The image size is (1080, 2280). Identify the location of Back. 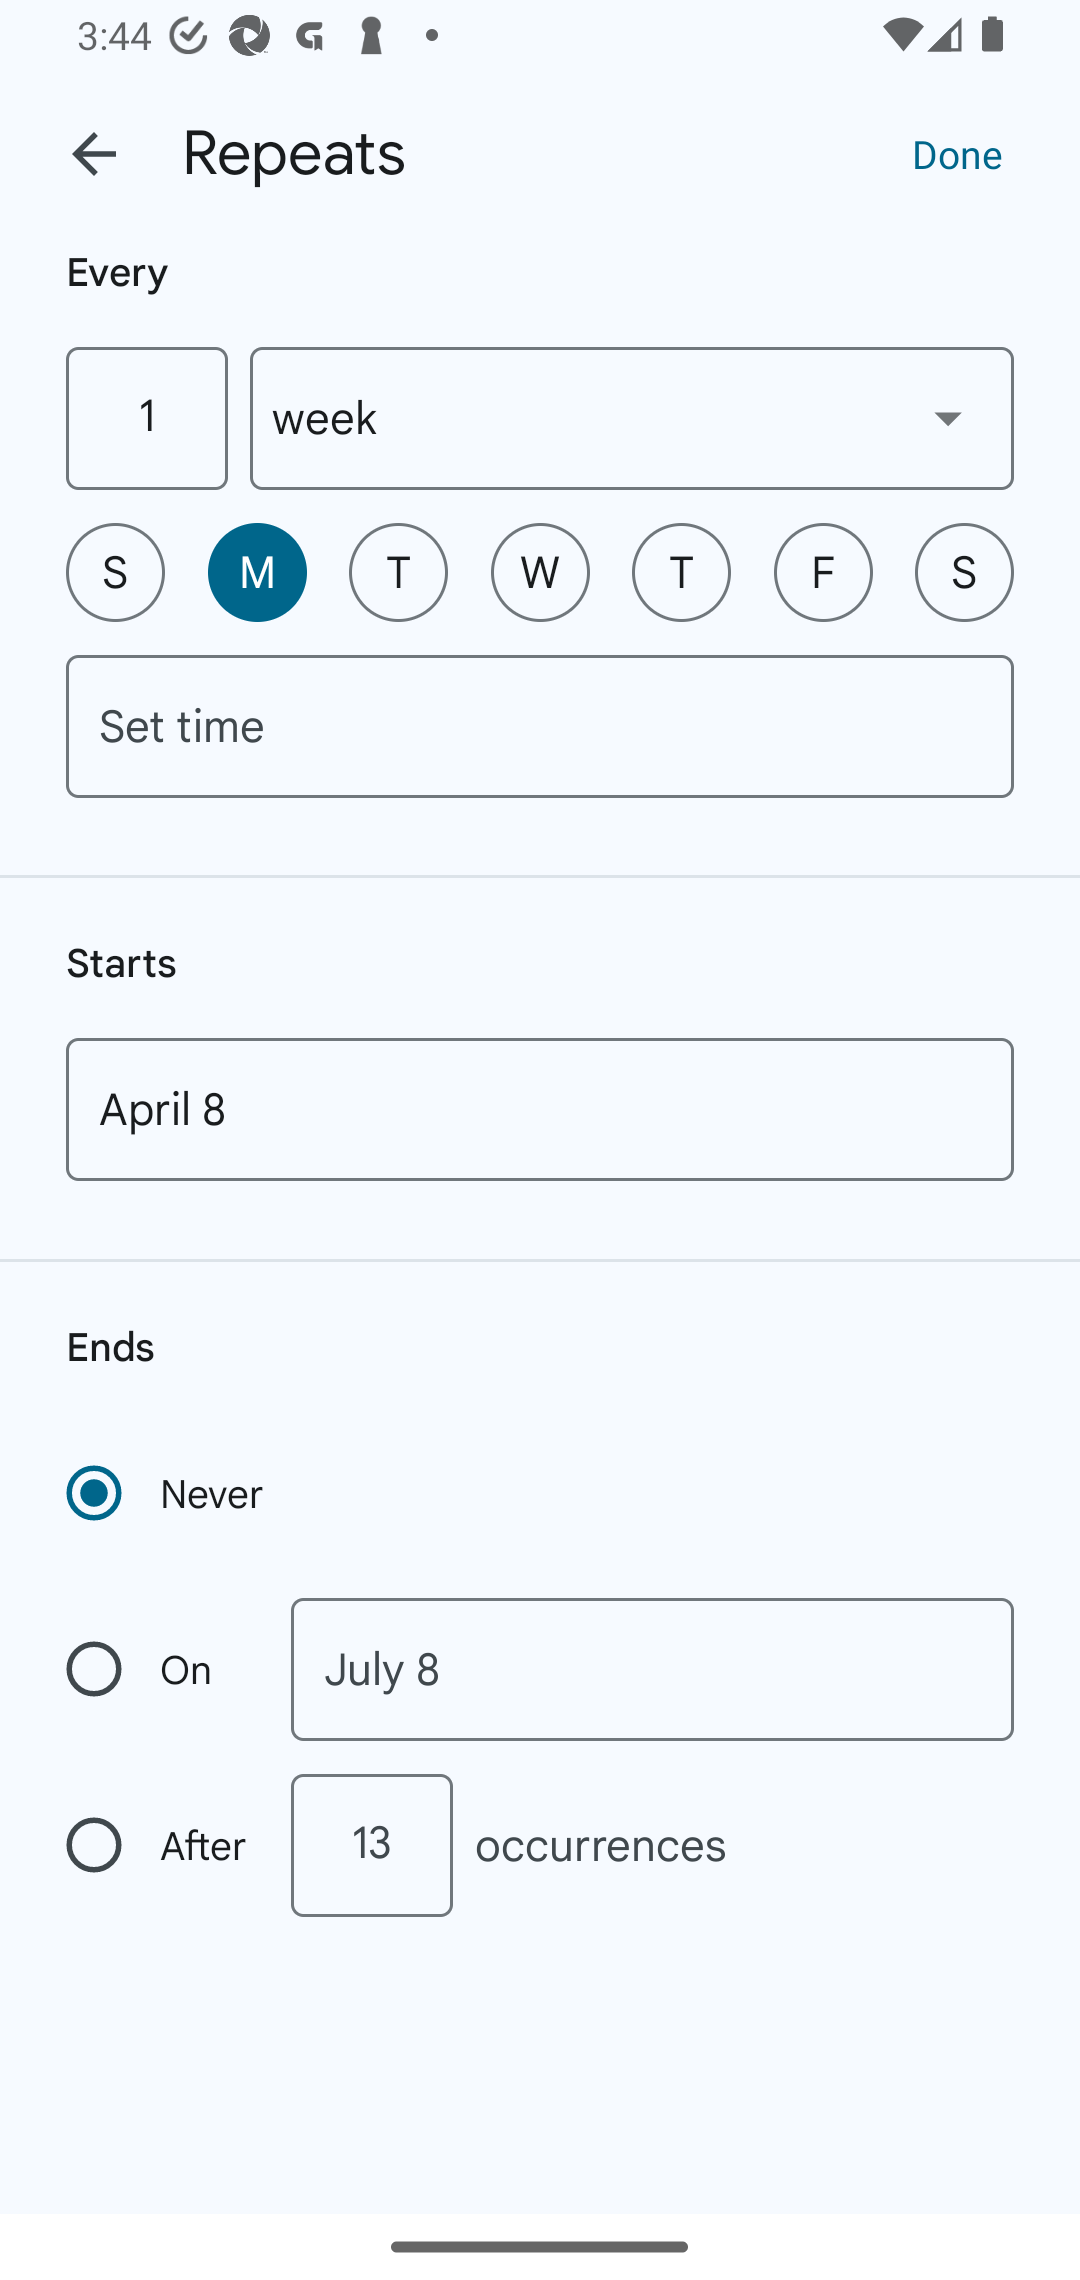
(94, 154).